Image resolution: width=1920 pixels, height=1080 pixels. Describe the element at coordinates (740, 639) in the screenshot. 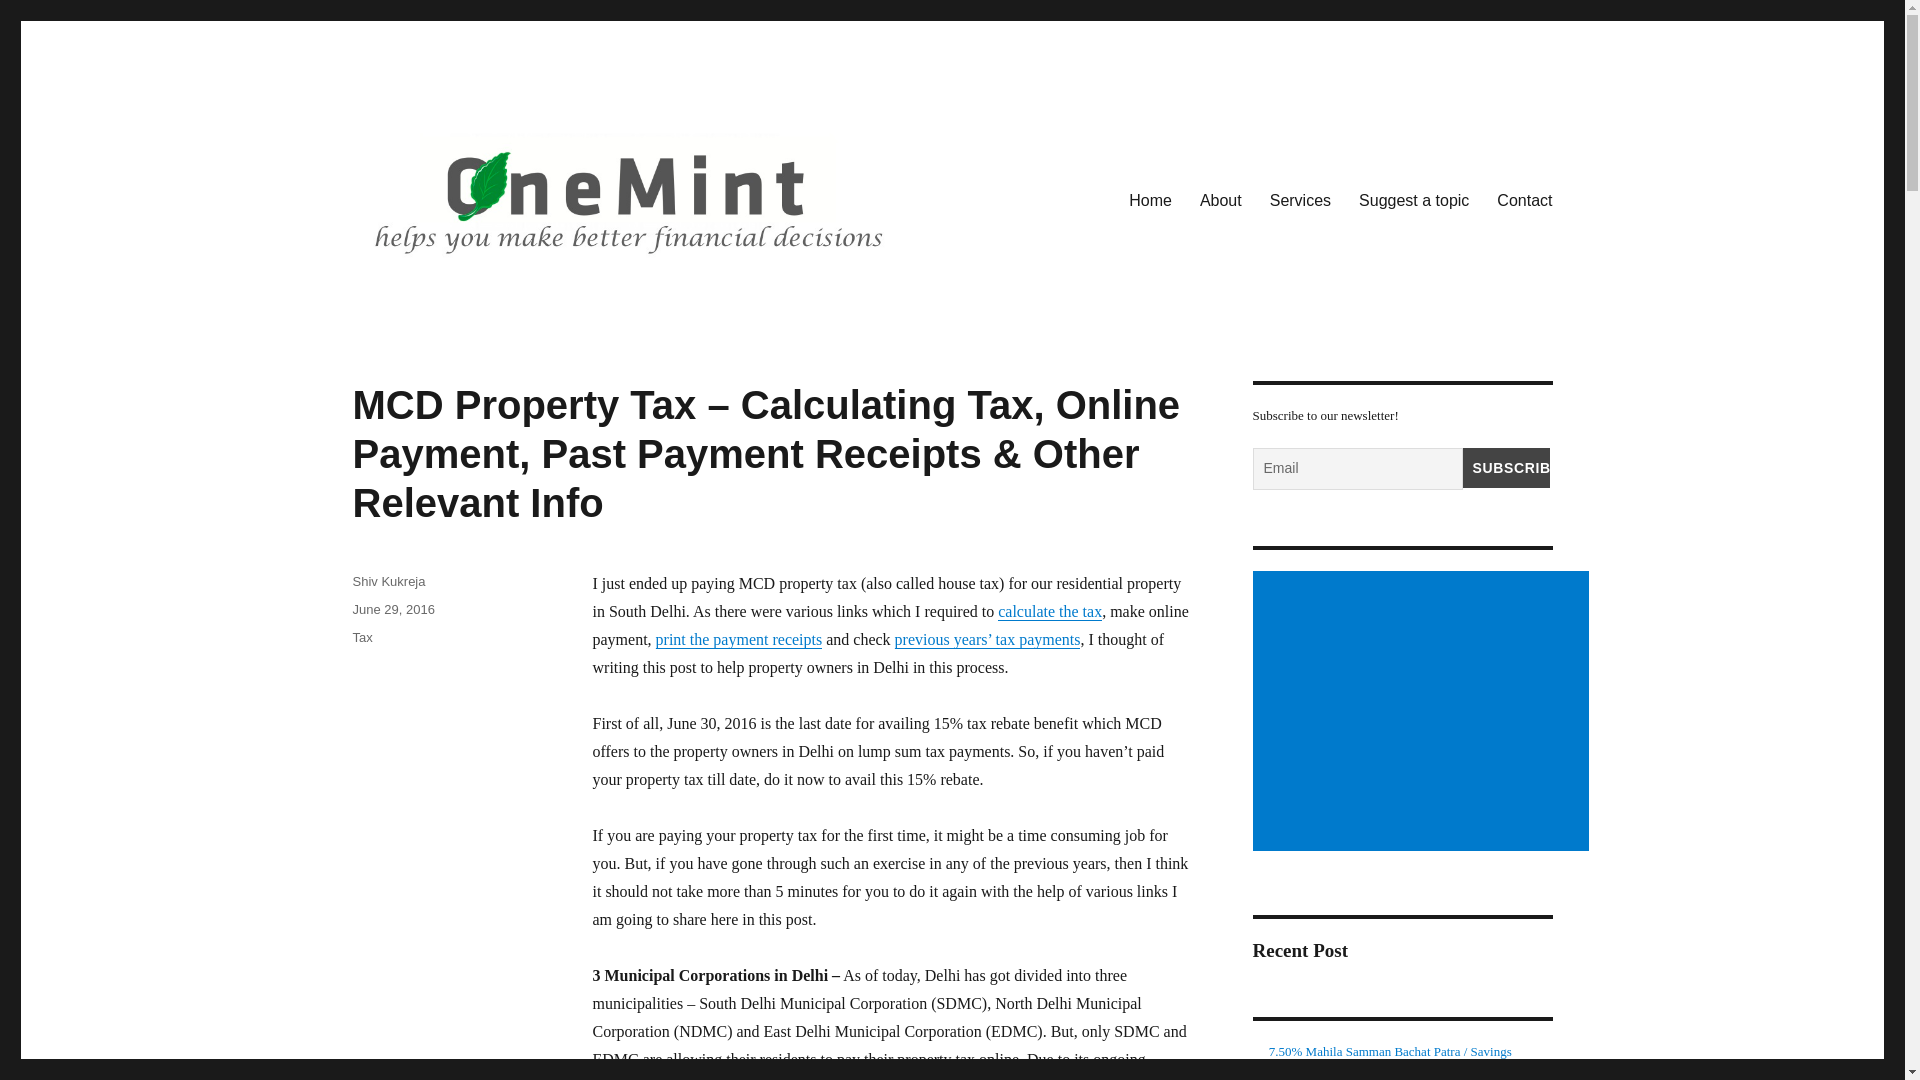

I see `print the payment receipts` at that location.